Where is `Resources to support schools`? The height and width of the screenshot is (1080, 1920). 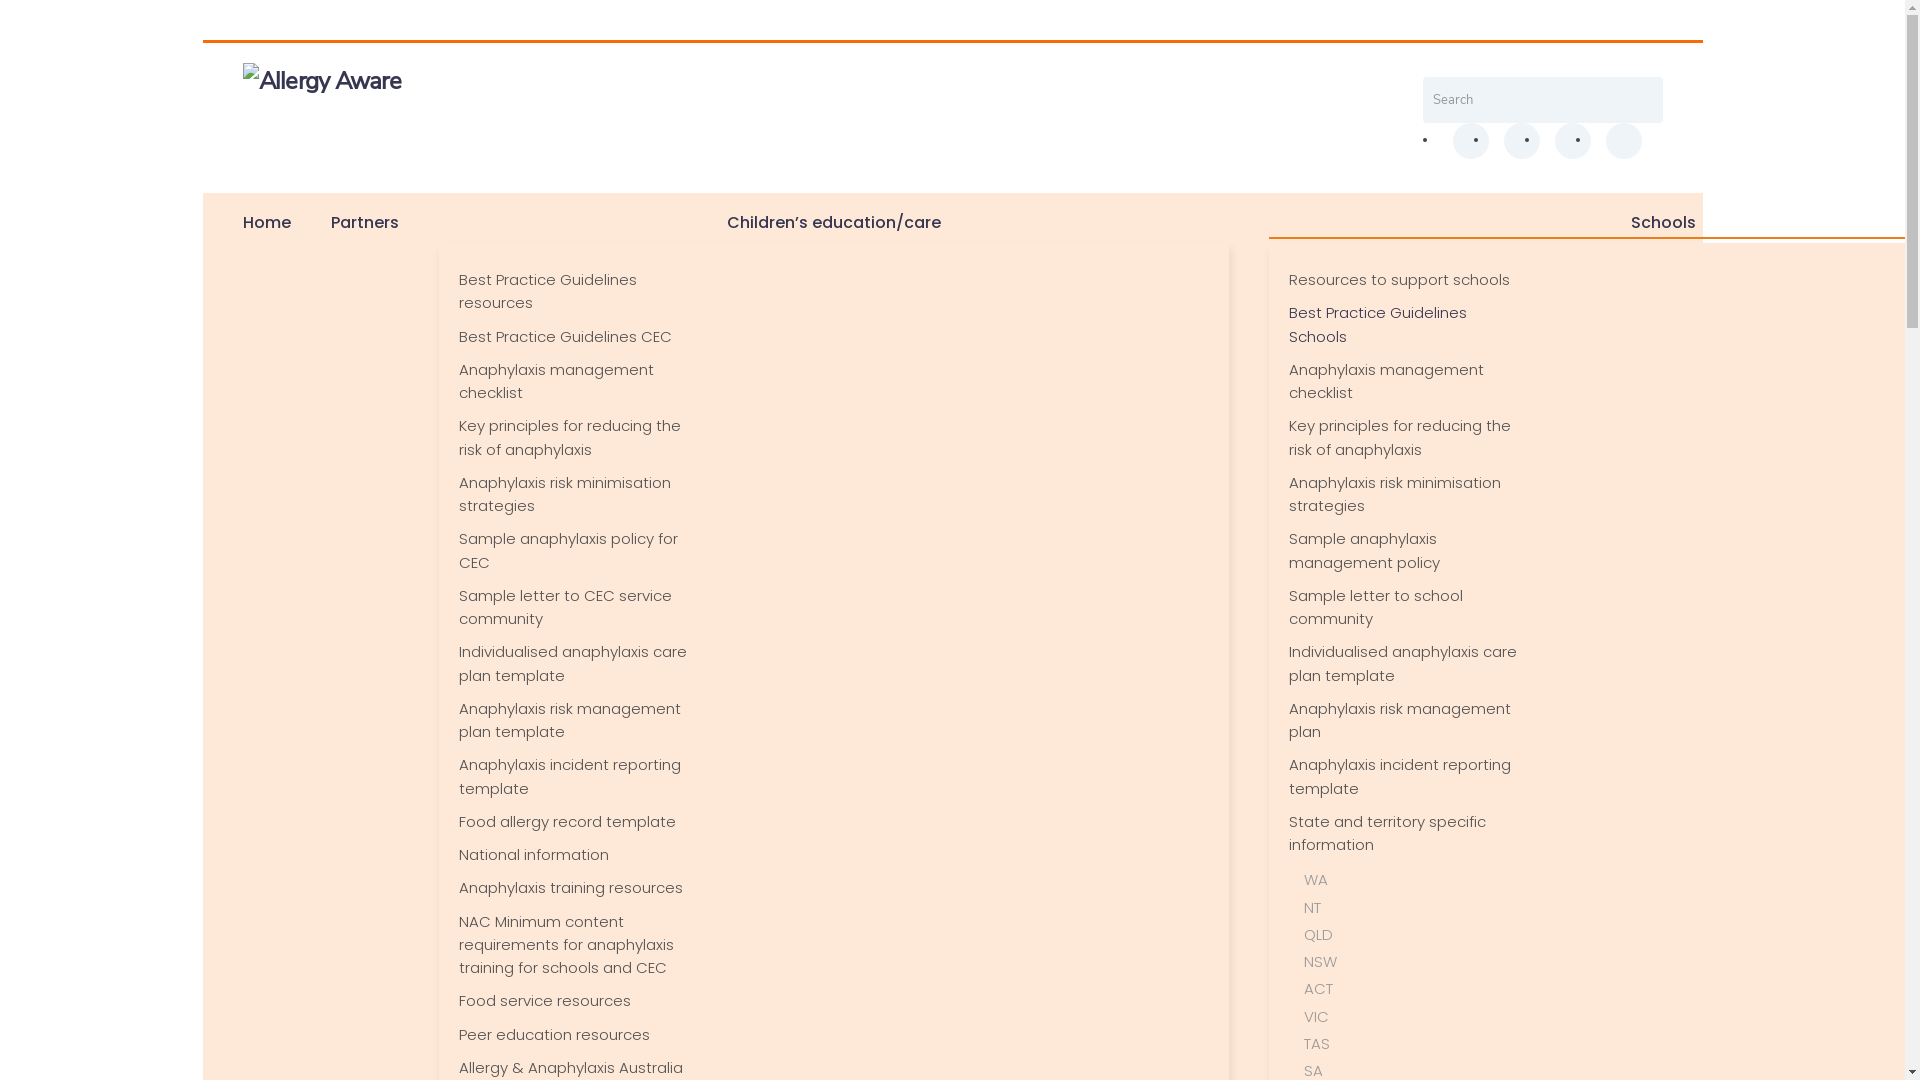
Resources to support schools is located at coordinates (1403, 280).